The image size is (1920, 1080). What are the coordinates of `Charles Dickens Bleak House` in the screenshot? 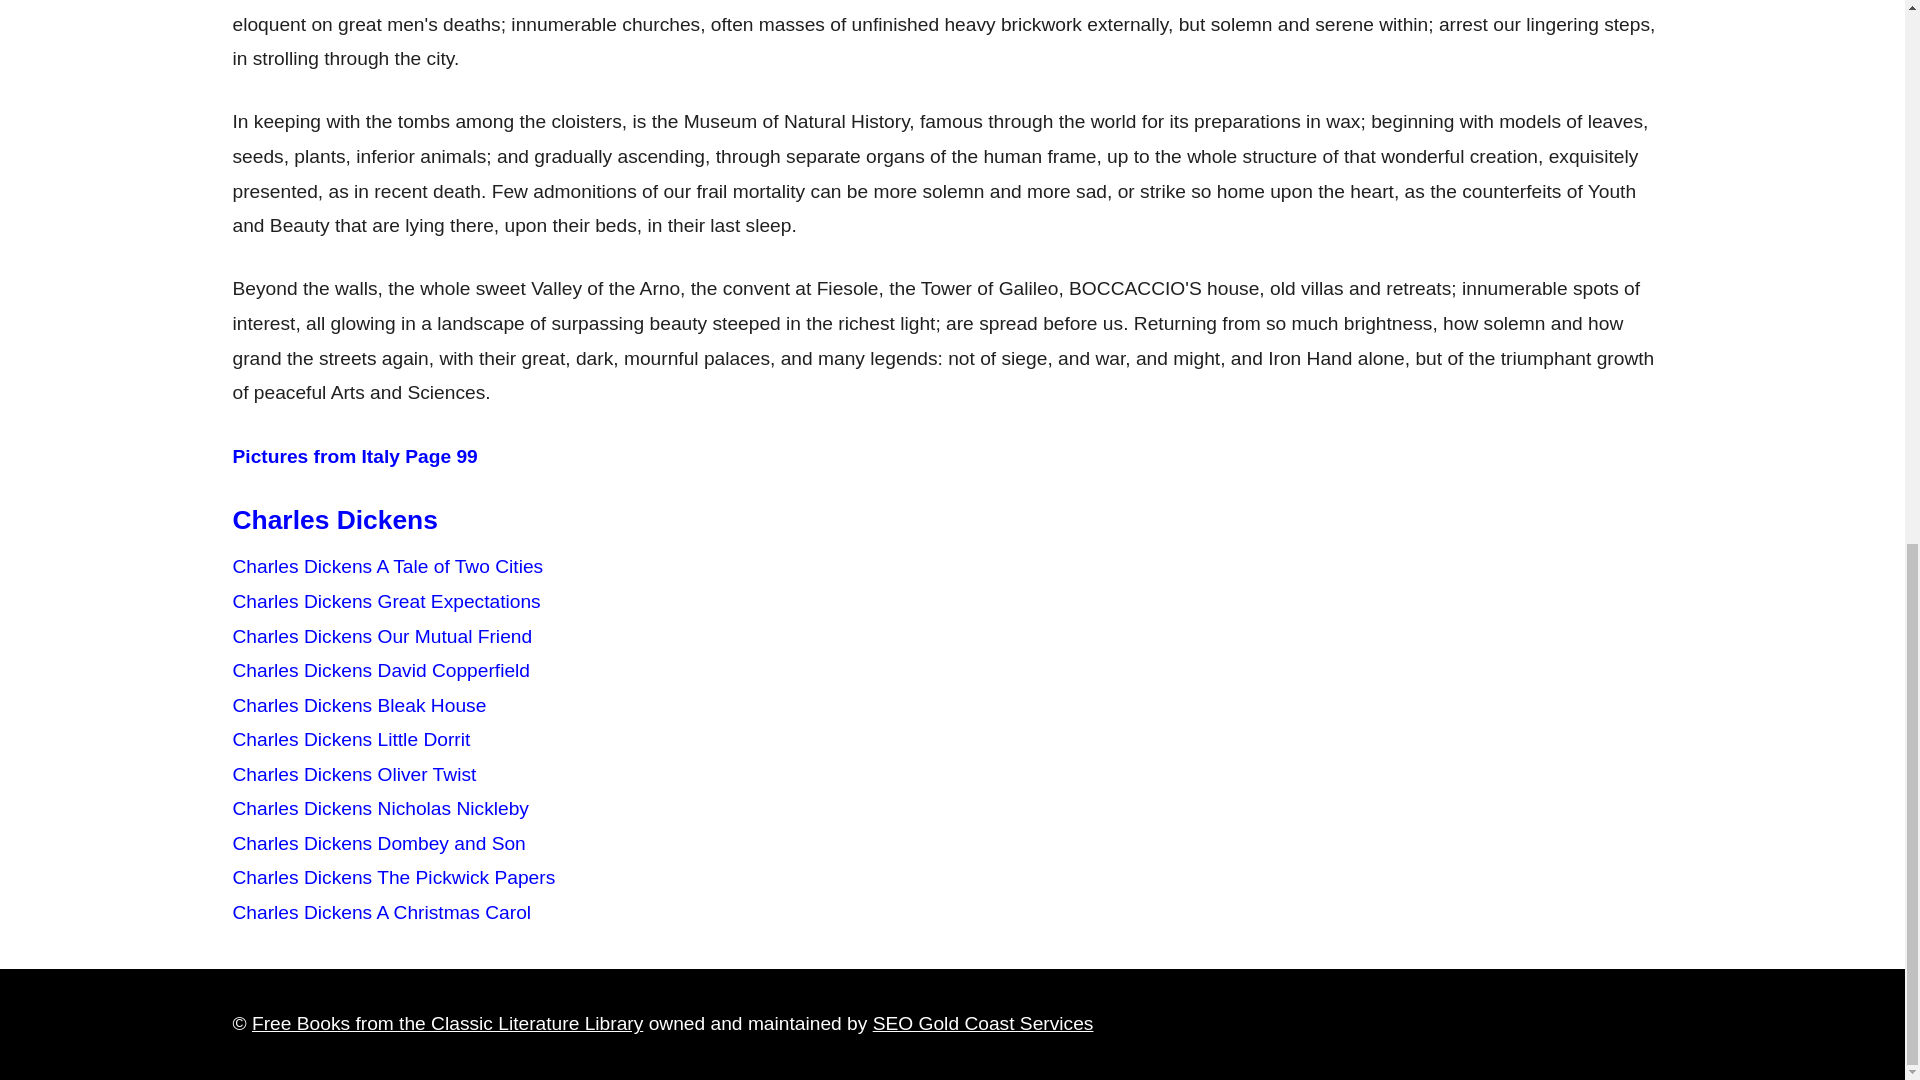 It's located at (358, 706).